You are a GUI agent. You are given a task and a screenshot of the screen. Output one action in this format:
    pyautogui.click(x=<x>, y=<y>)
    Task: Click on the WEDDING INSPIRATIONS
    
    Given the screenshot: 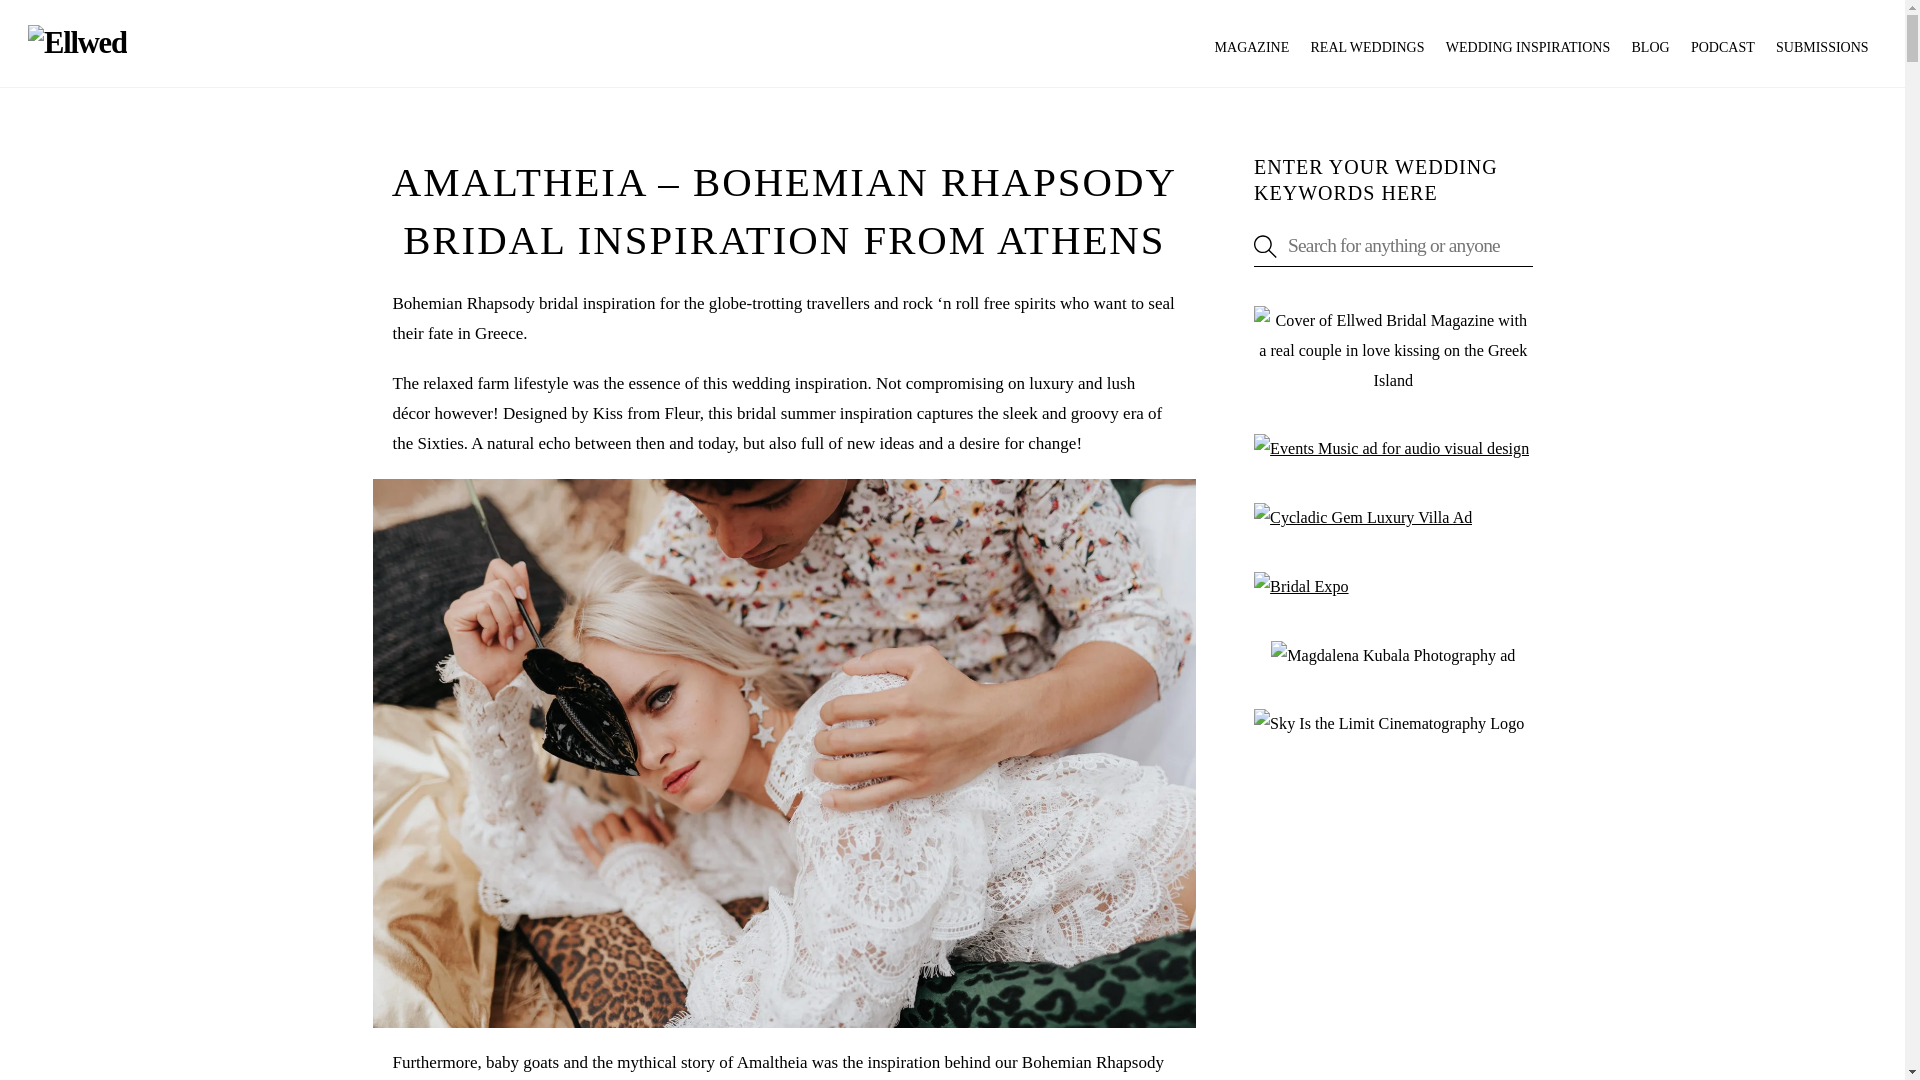 What is the action you would take?
    pyautogui.click(x=1527, y=48)
    